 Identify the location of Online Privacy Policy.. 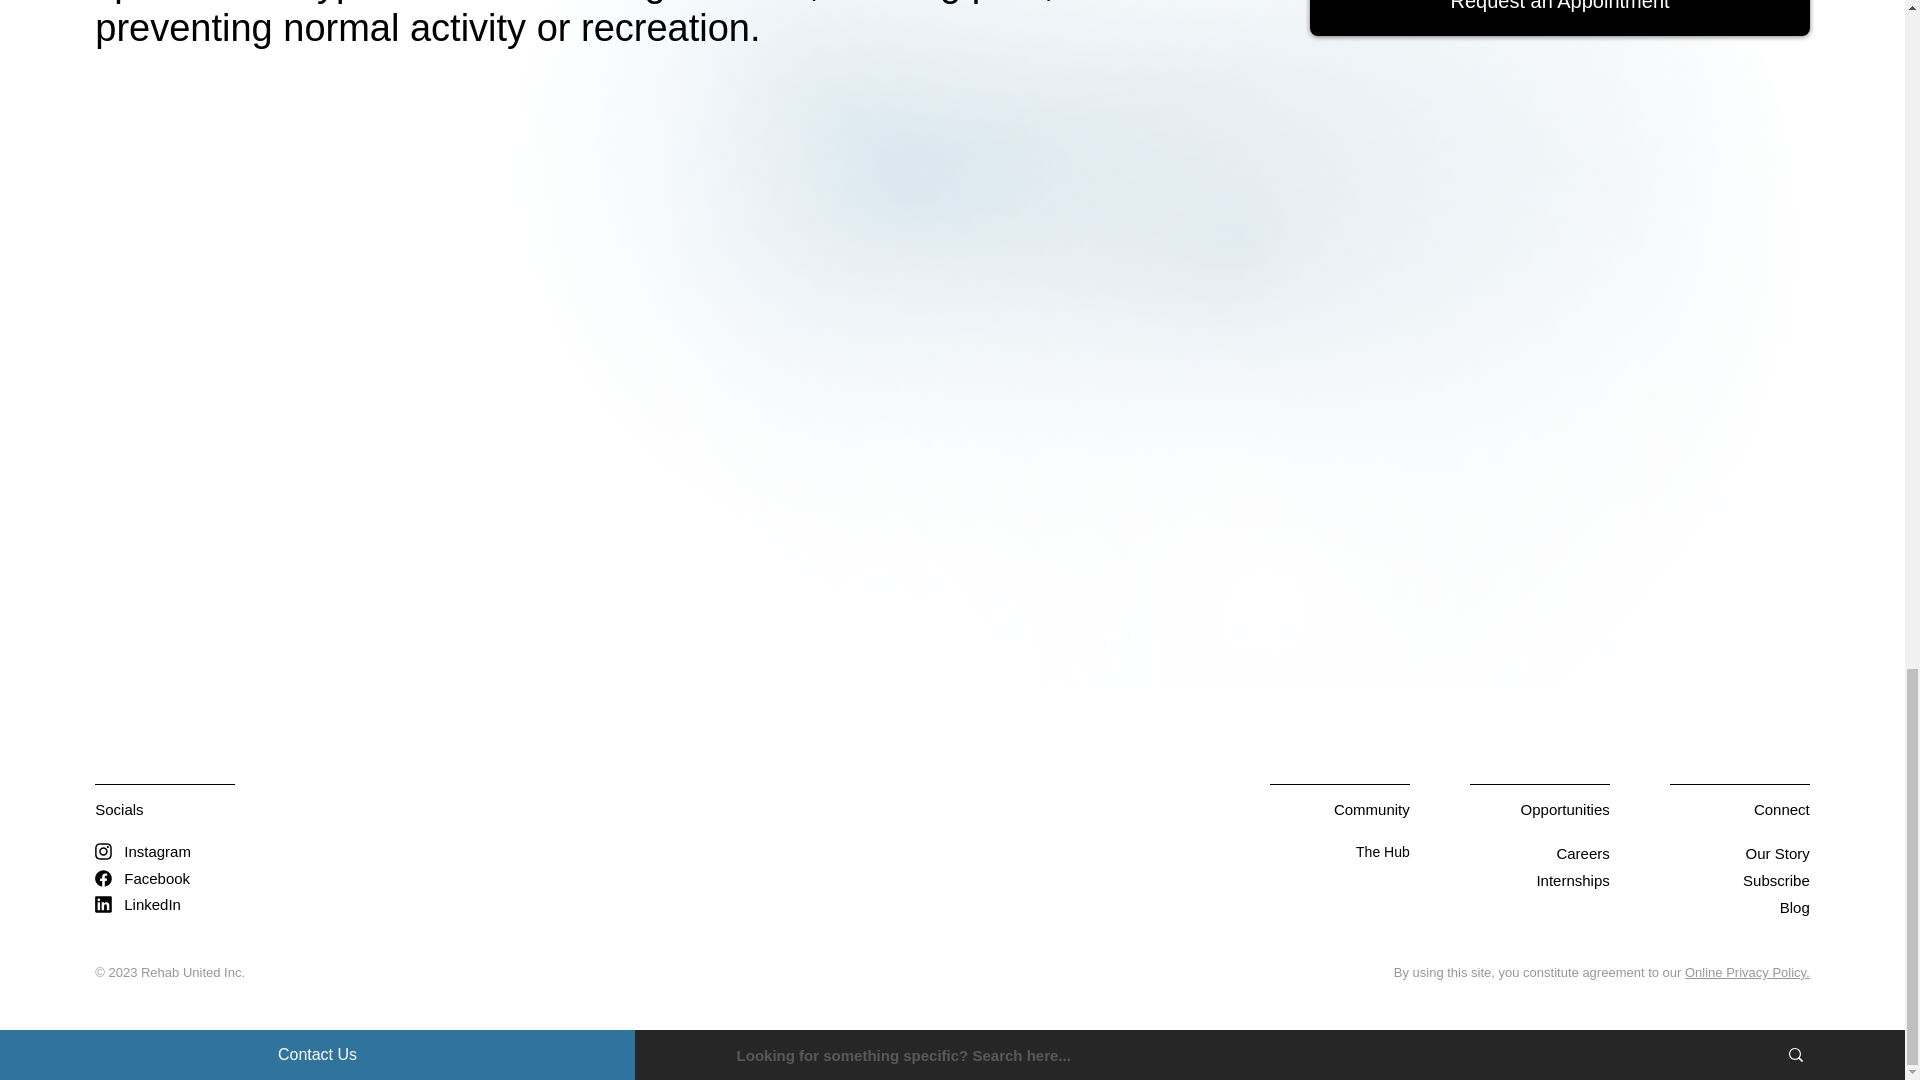
(1748, 972).